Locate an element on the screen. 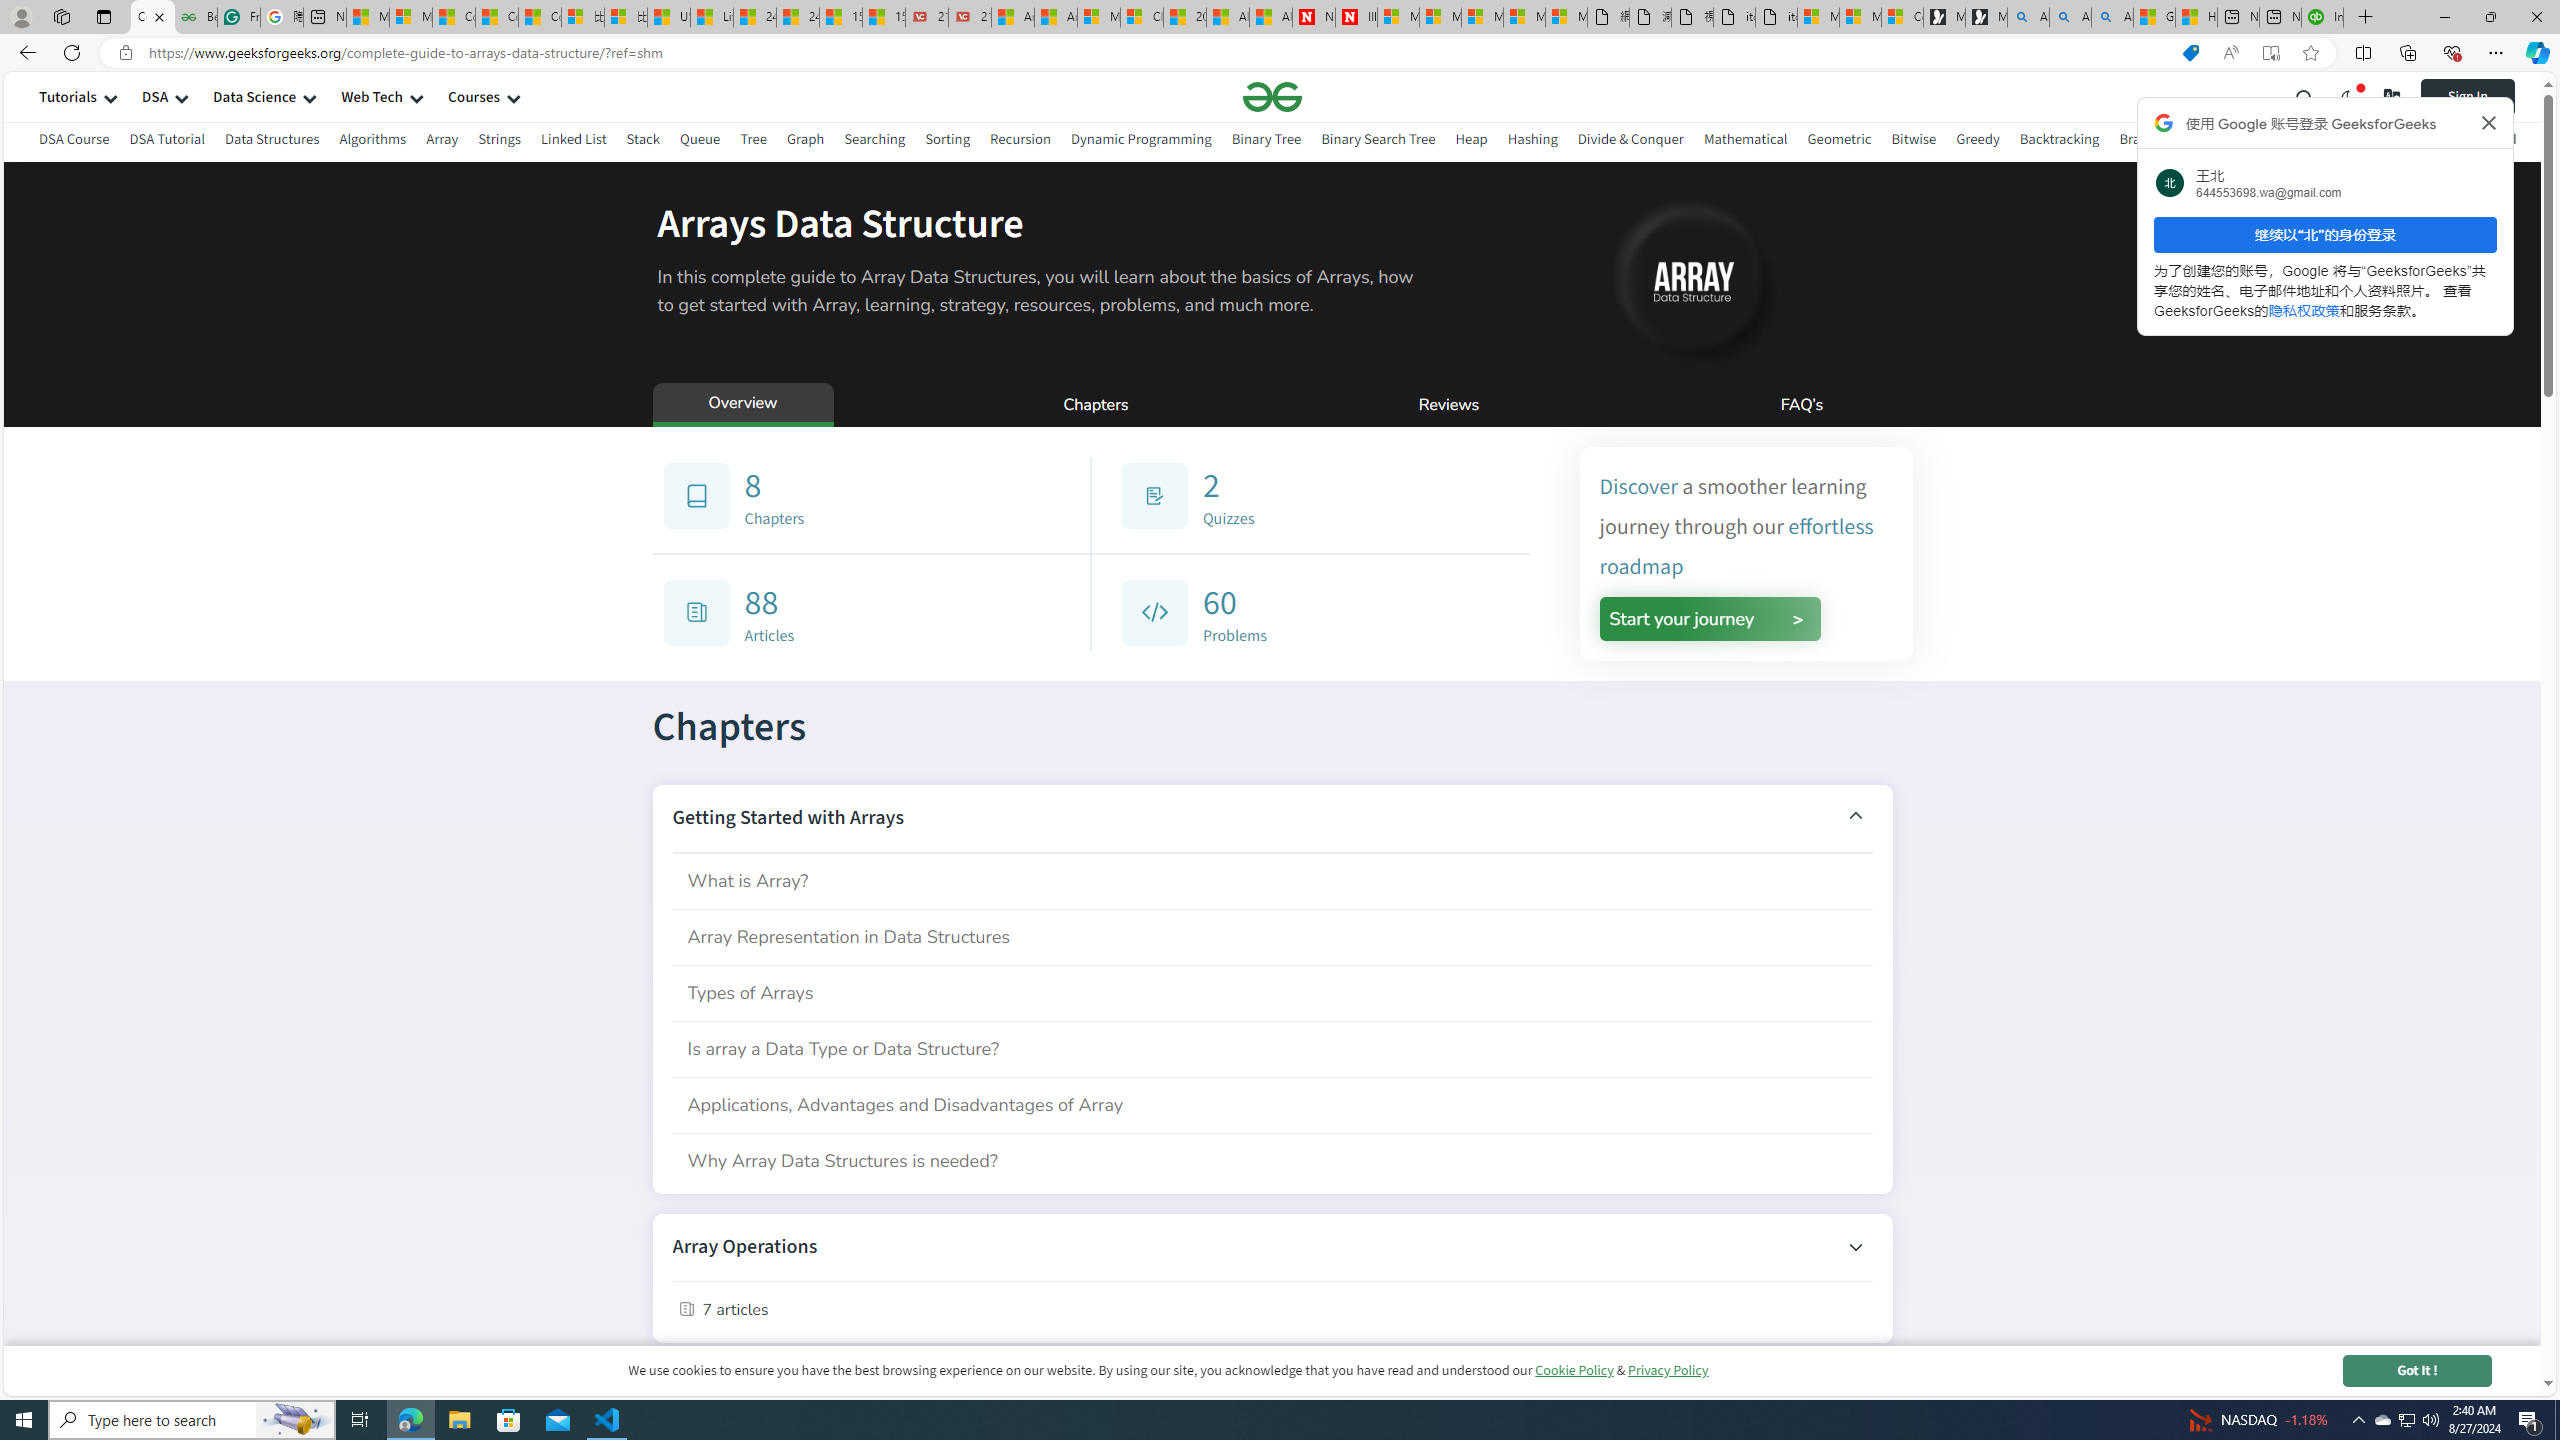  Bitwise is located at coordinates (1914, 139).